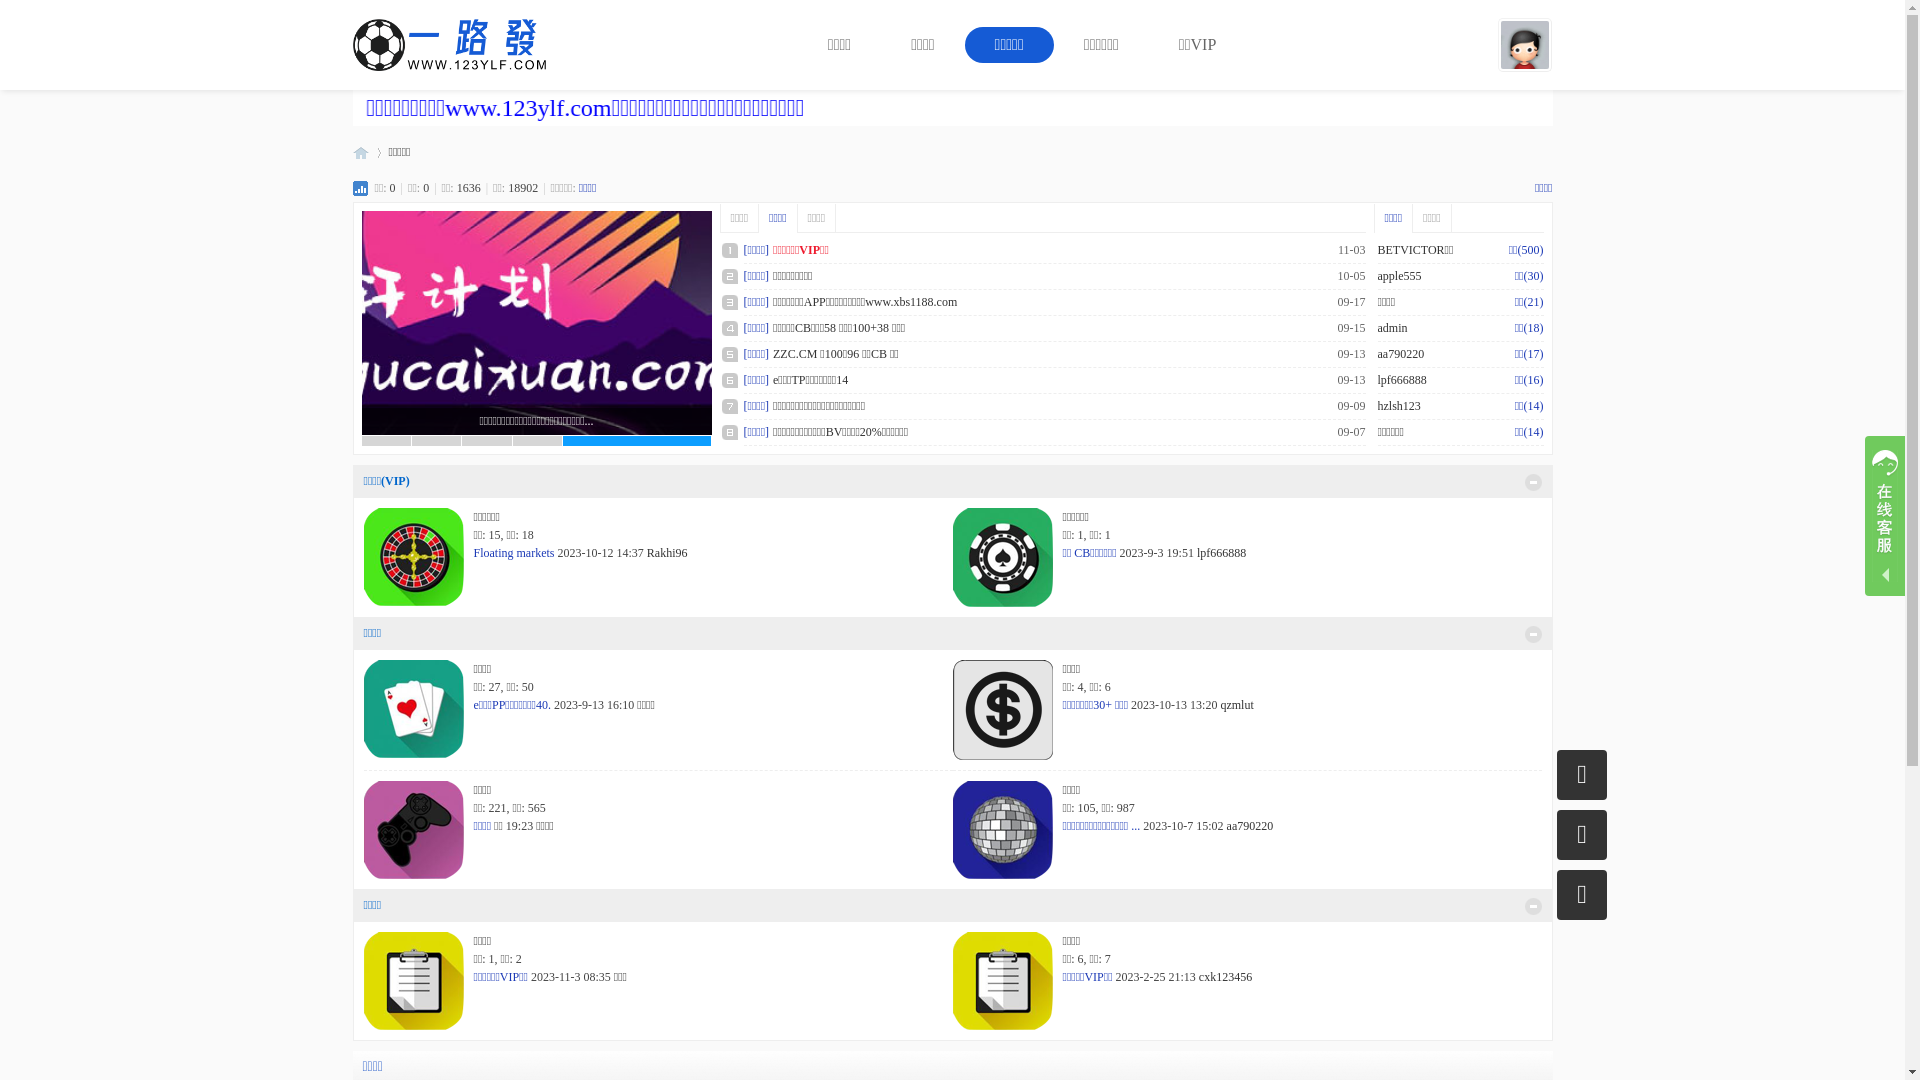 Image resolution: width=1920 pixels, height=1080 pixels. What do you see at coordinates (1250, 826) in the screenshot?
I see `aa790220` at bounding box center [1250, 826].